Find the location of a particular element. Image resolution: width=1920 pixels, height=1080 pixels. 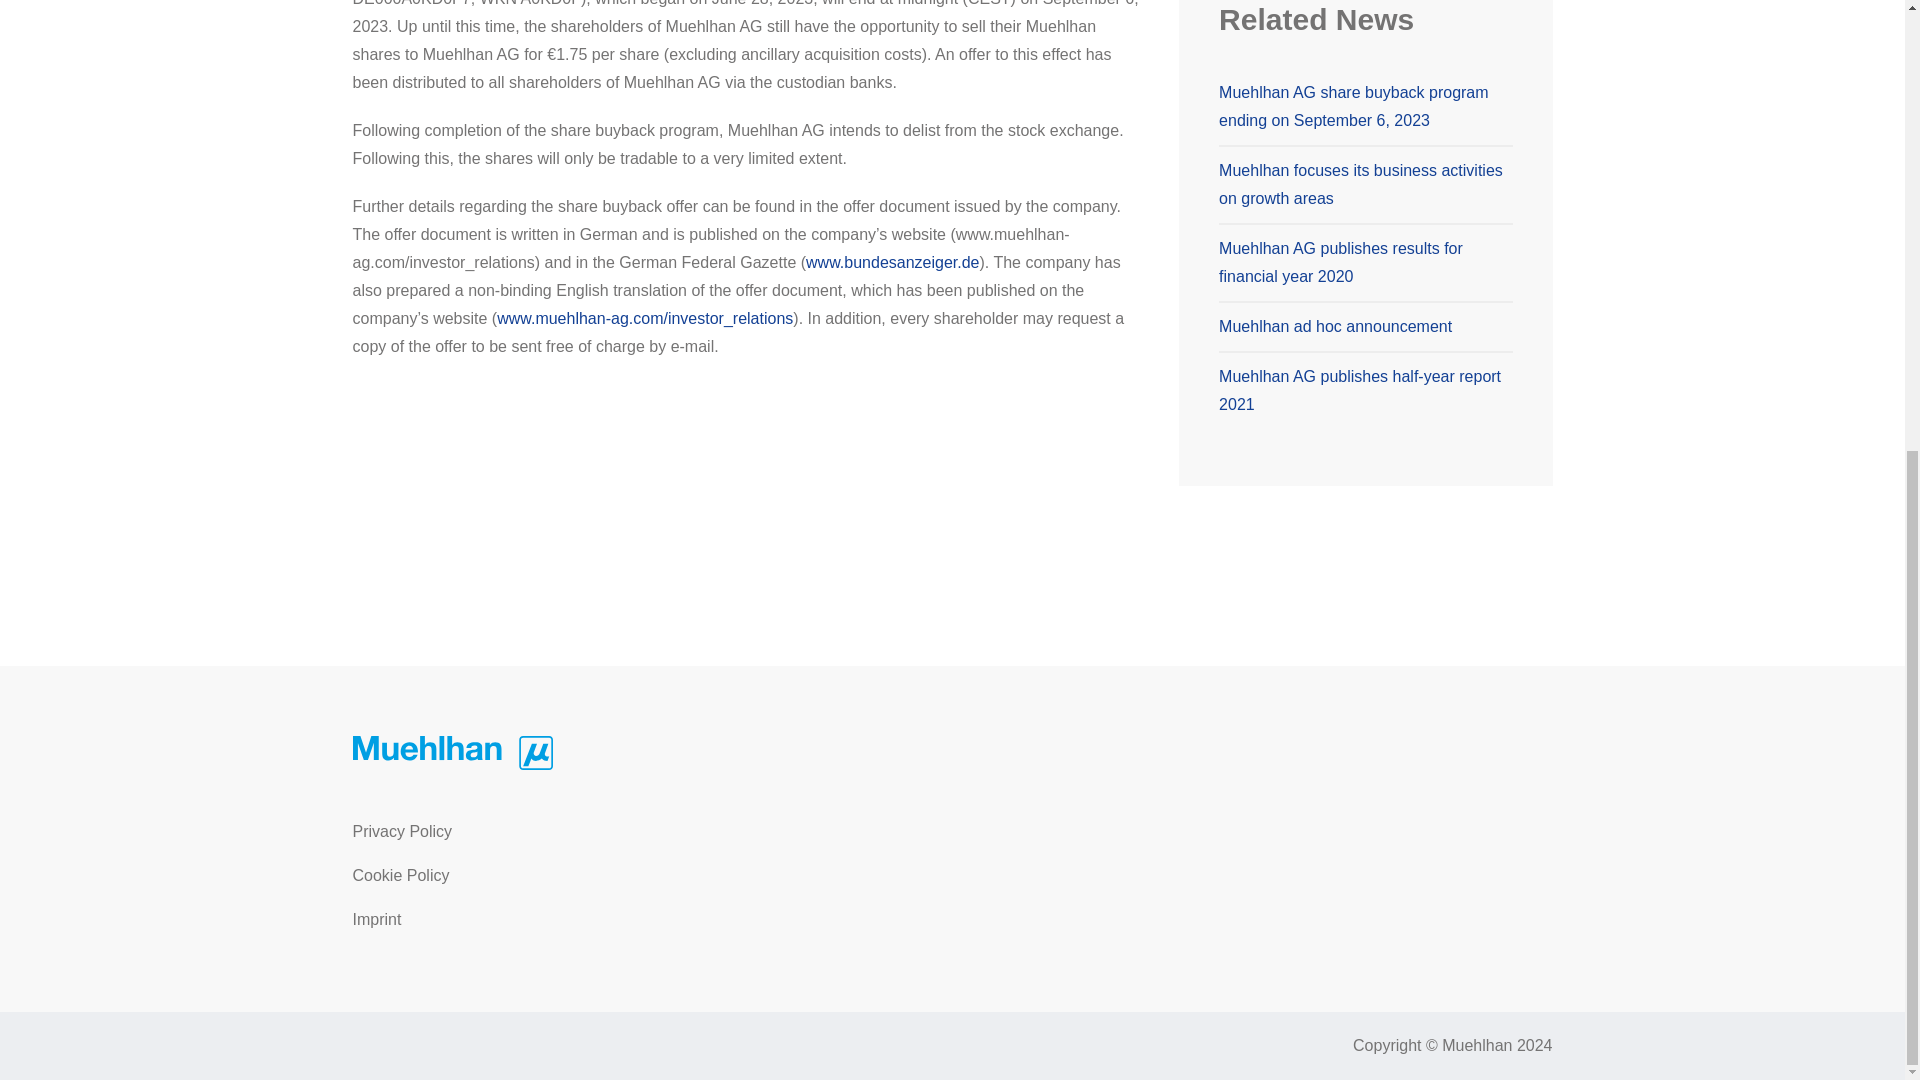

Privacy Policy is located at coordinates (538, 832).